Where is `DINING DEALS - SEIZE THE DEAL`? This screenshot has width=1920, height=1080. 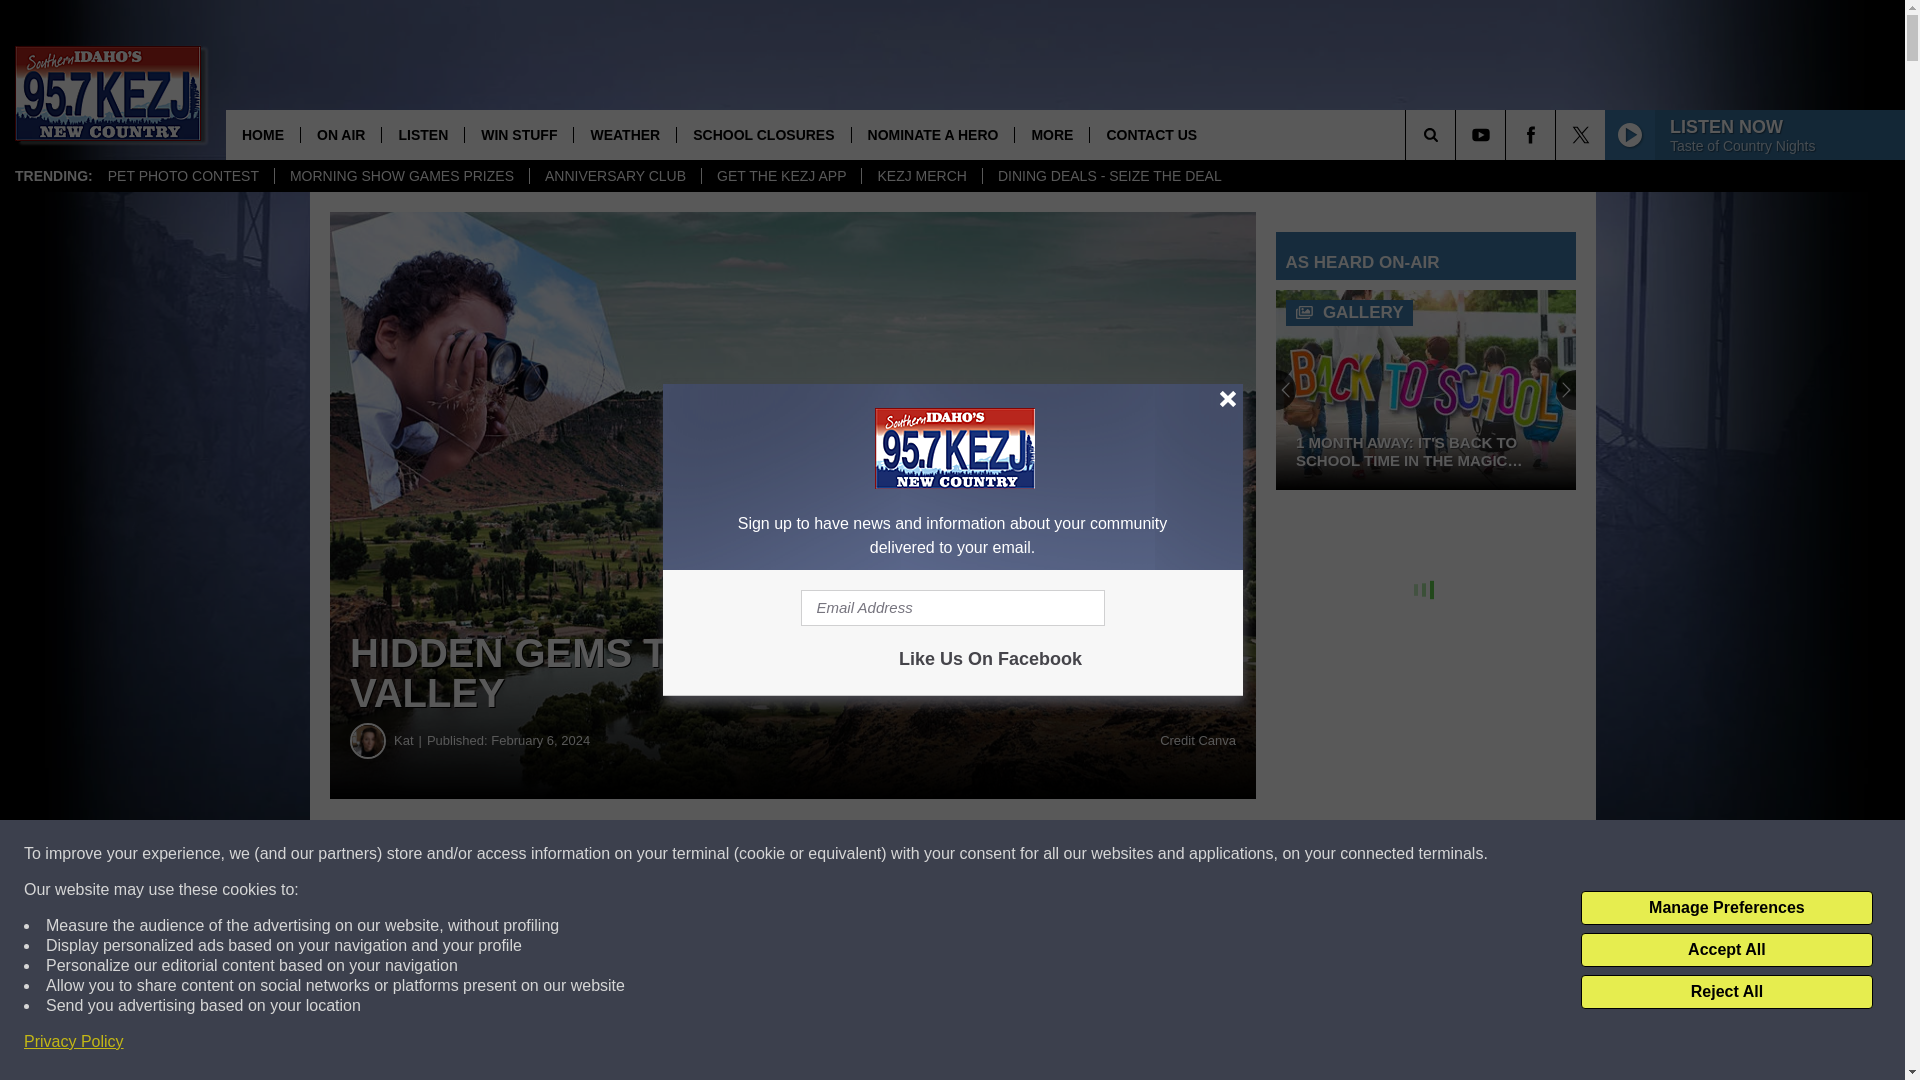 DINING DEALS - SEIZE THE DEAL is located at coordinates (1108, 176).